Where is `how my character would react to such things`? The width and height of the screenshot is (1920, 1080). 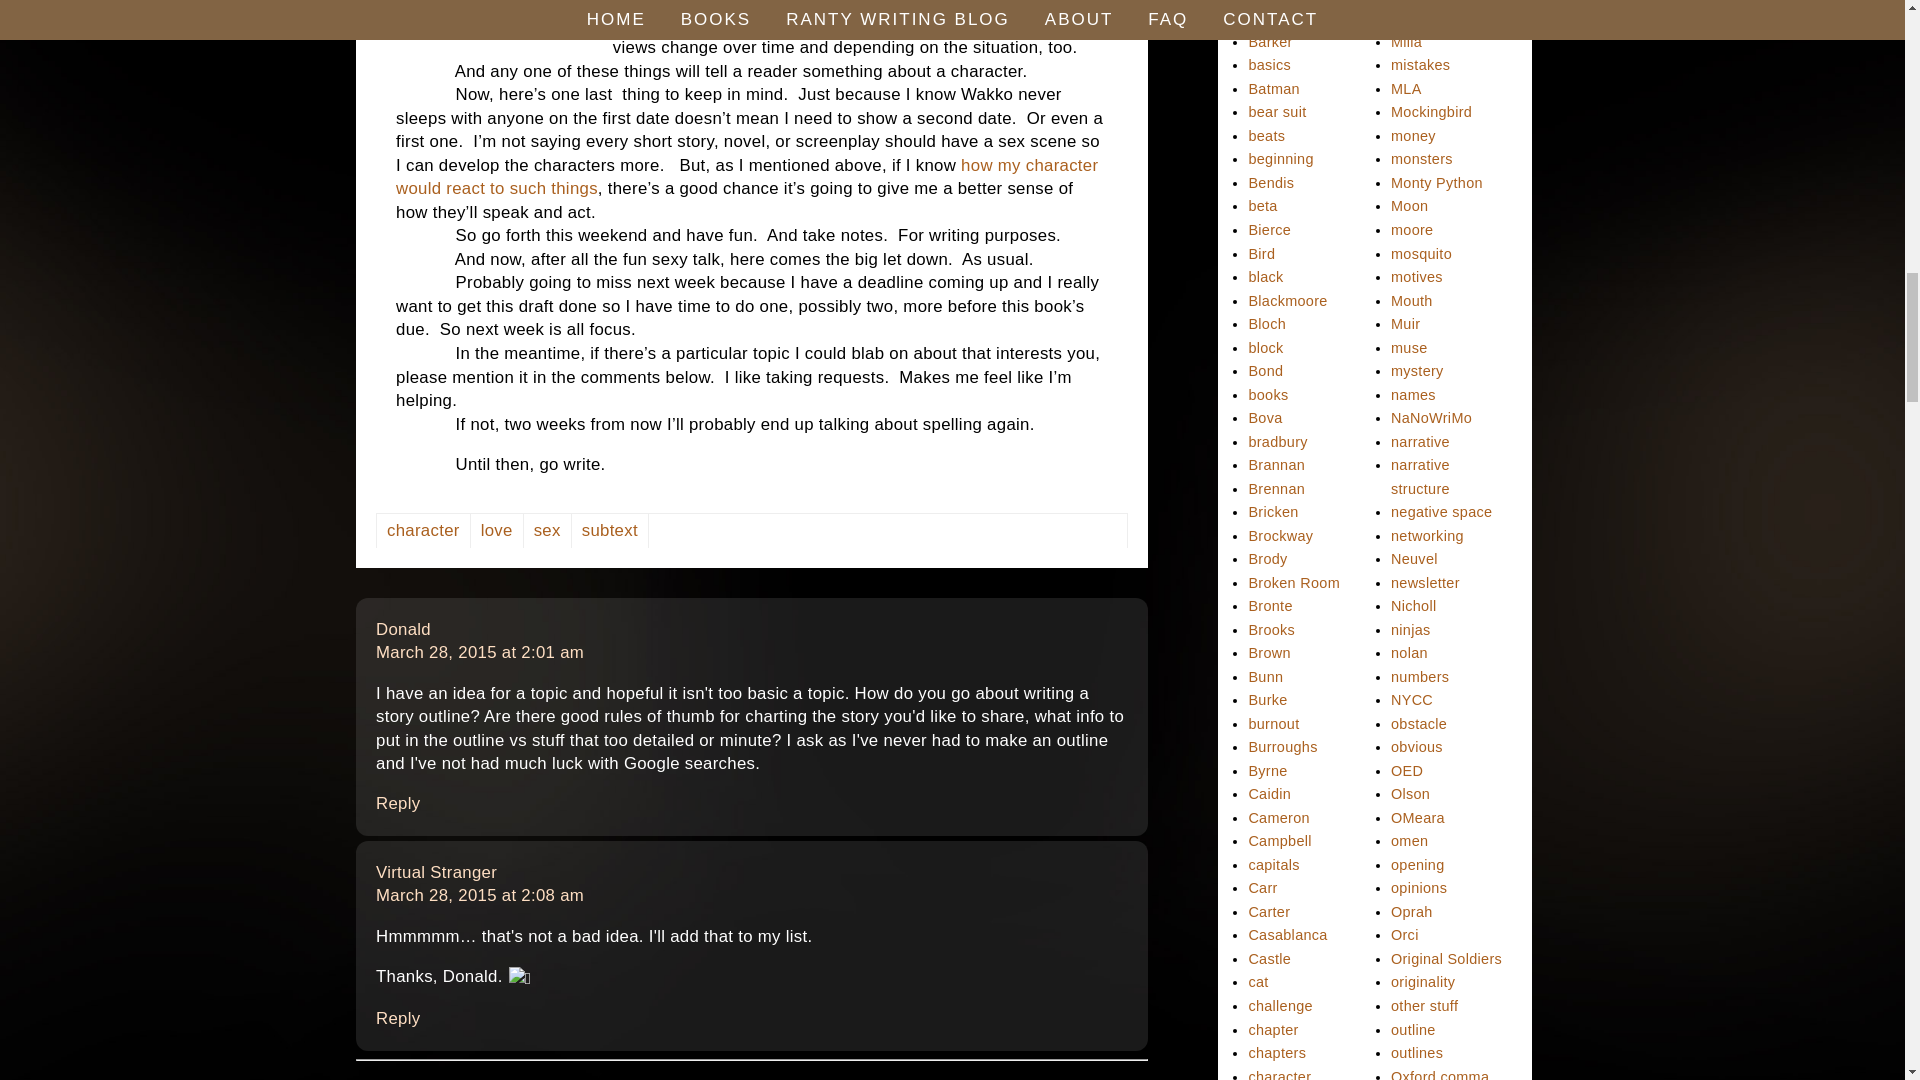
how my character would react to such things is located at coordinates (746, 176).